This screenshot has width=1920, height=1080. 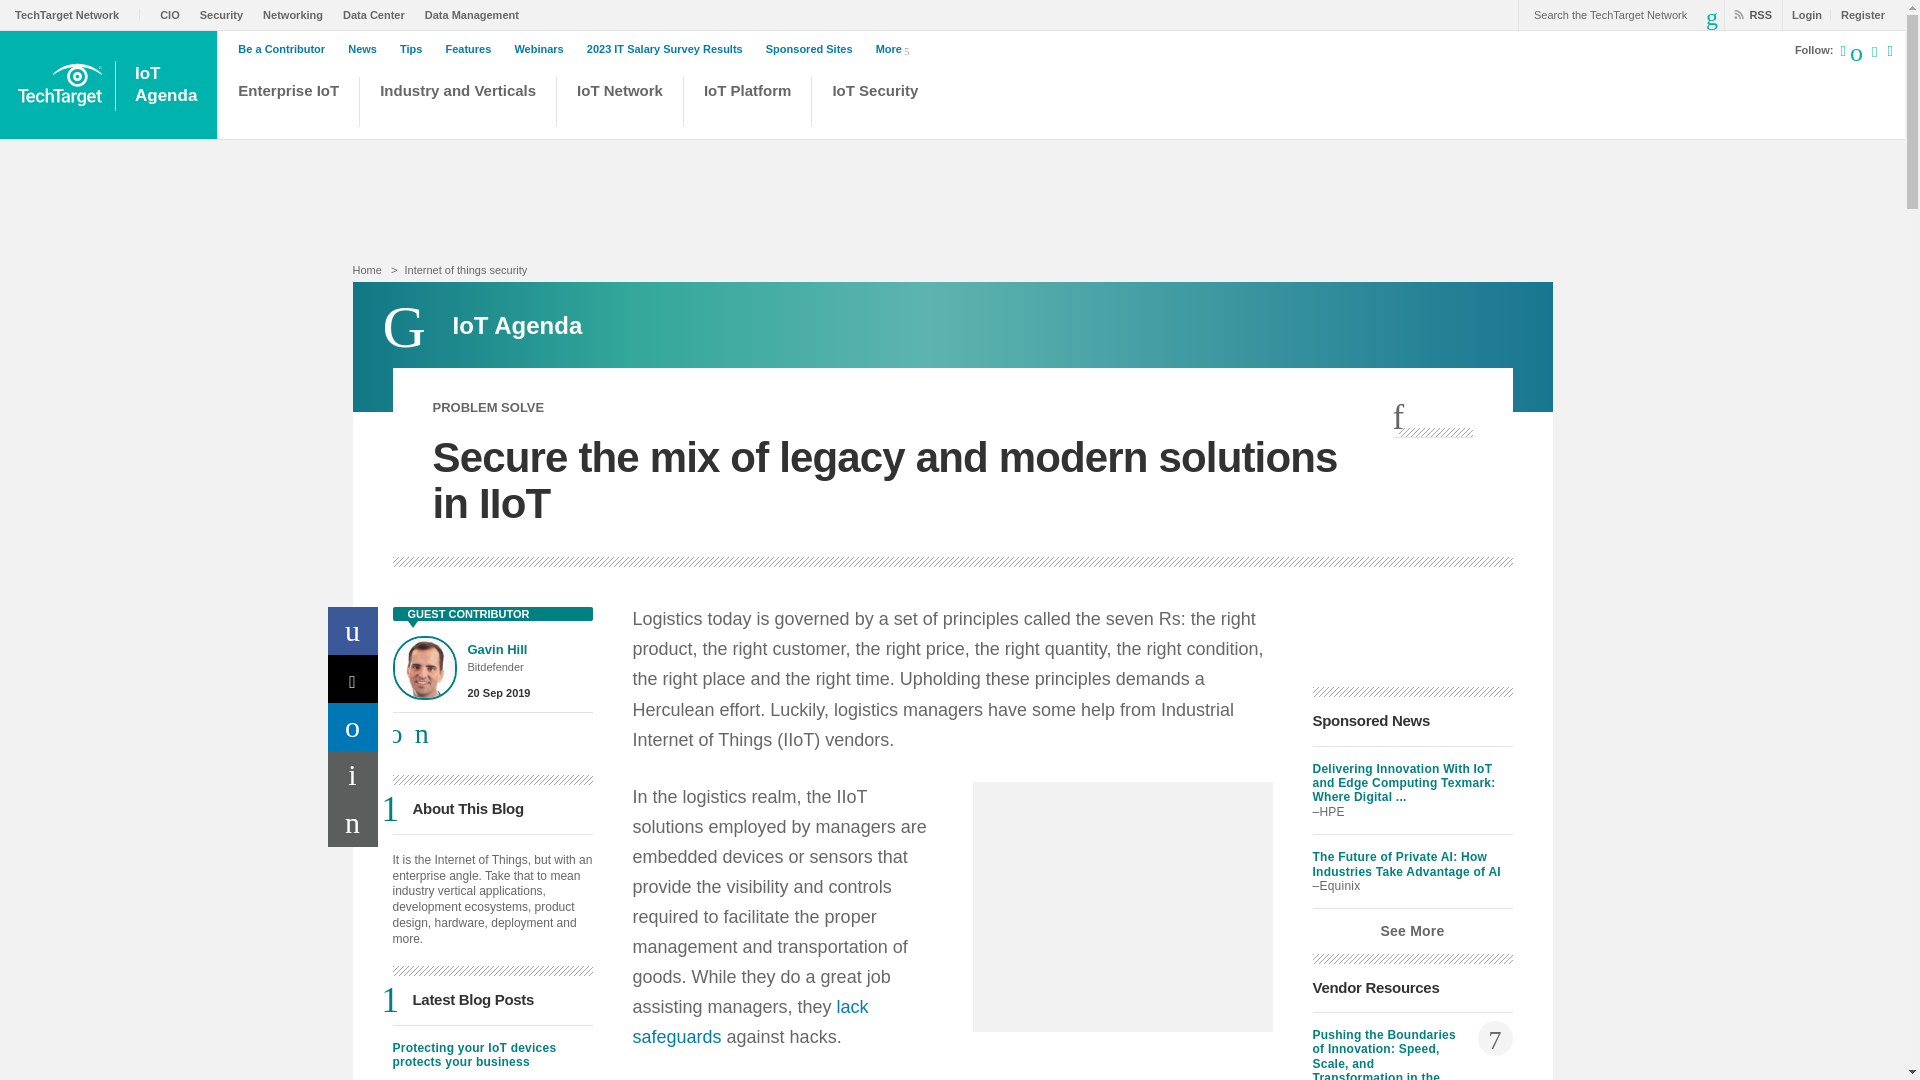 I want to click on Register, so click(x=1857, y=14).